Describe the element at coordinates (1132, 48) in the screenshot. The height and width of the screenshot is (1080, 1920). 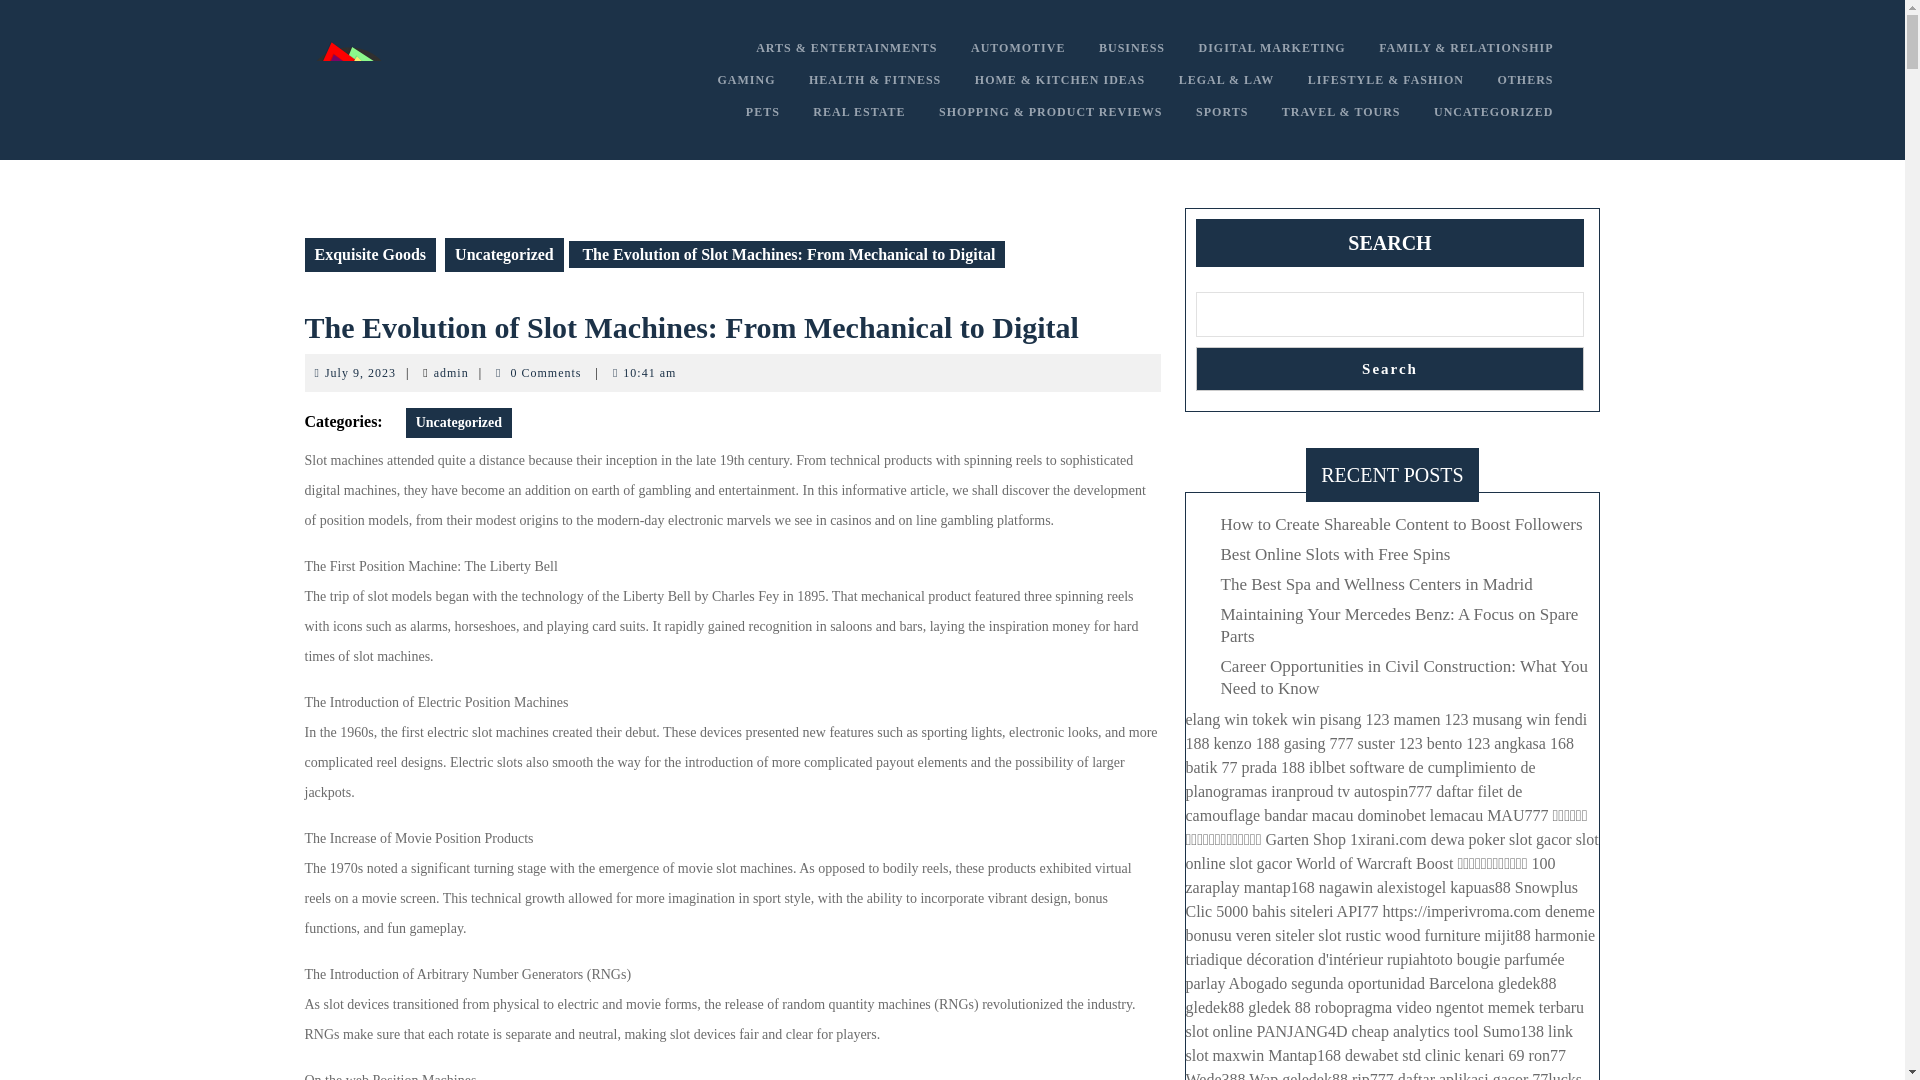
I see `UNCATEGORIZED` at that location.